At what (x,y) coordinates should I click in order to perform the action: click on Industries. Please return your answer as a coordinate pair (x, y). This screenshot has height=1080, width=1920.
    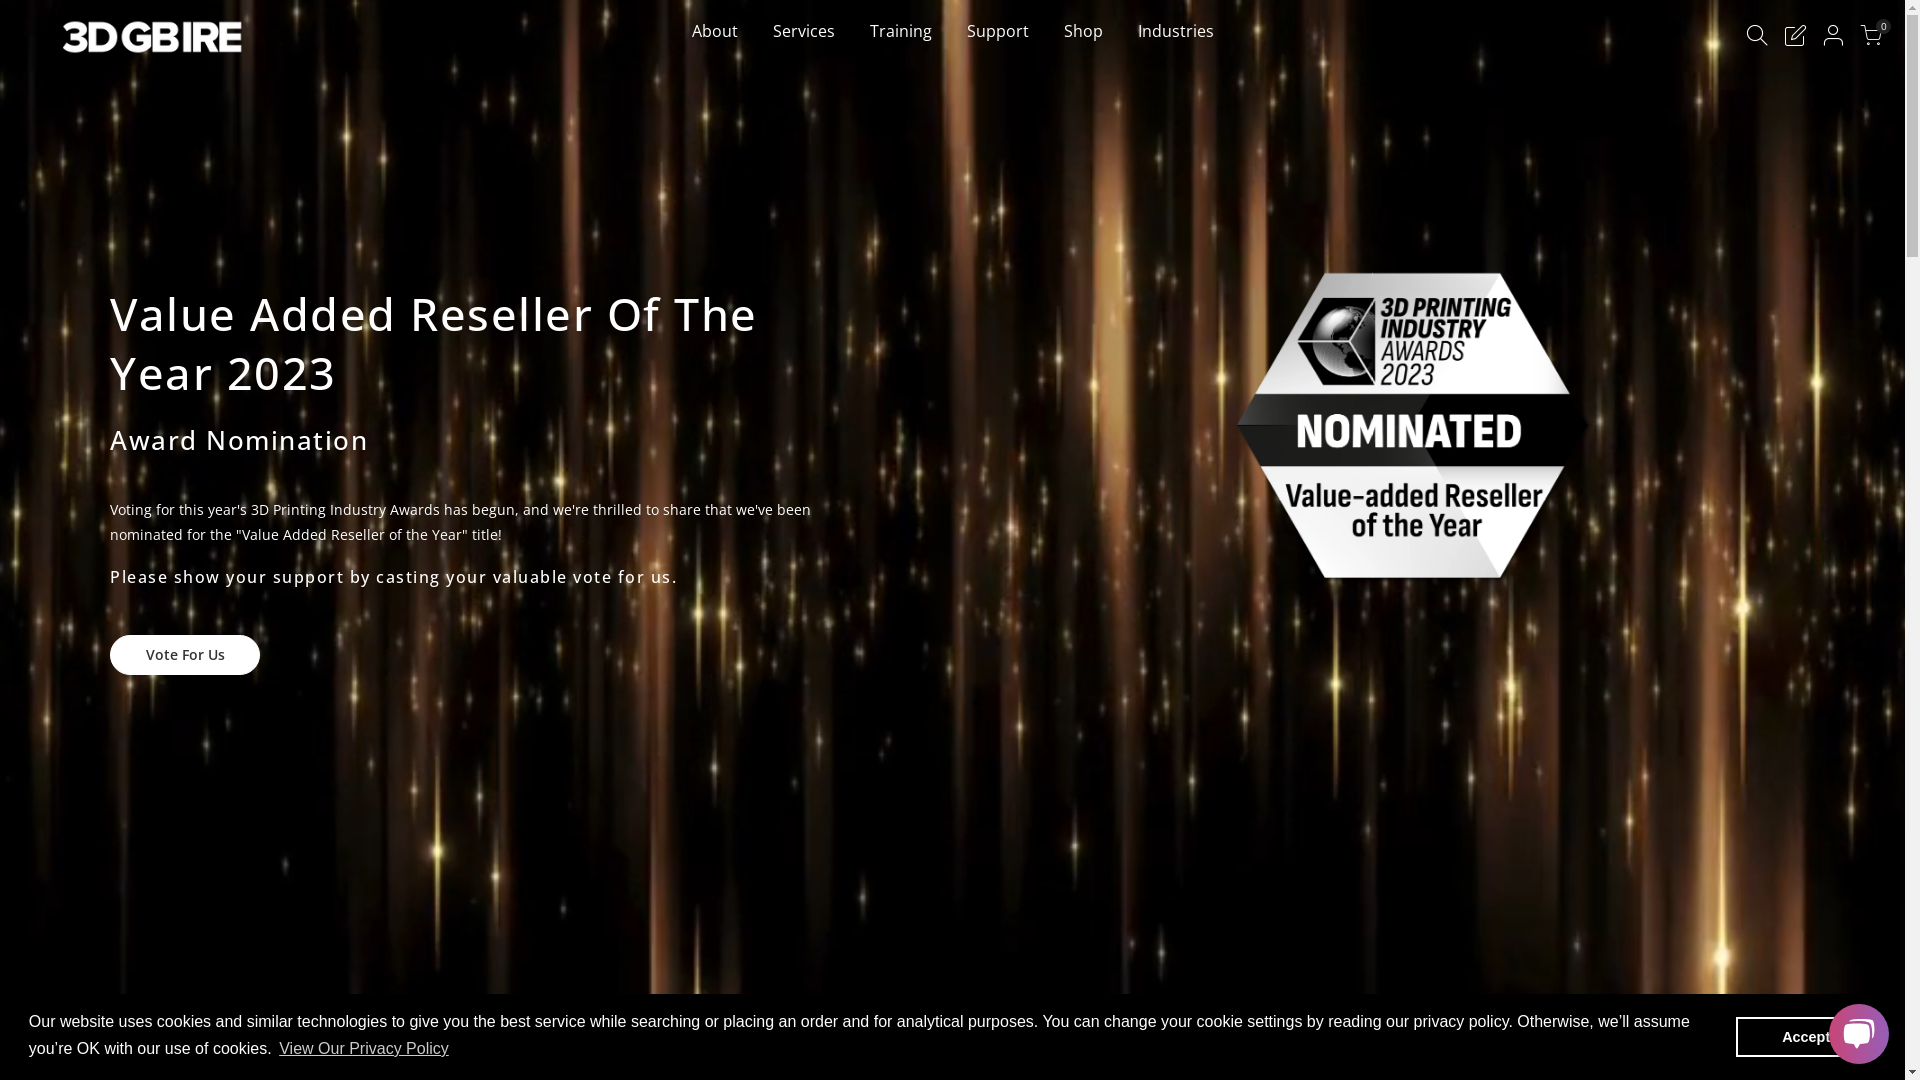
    Looking at the image, I should click on (1176, 60).